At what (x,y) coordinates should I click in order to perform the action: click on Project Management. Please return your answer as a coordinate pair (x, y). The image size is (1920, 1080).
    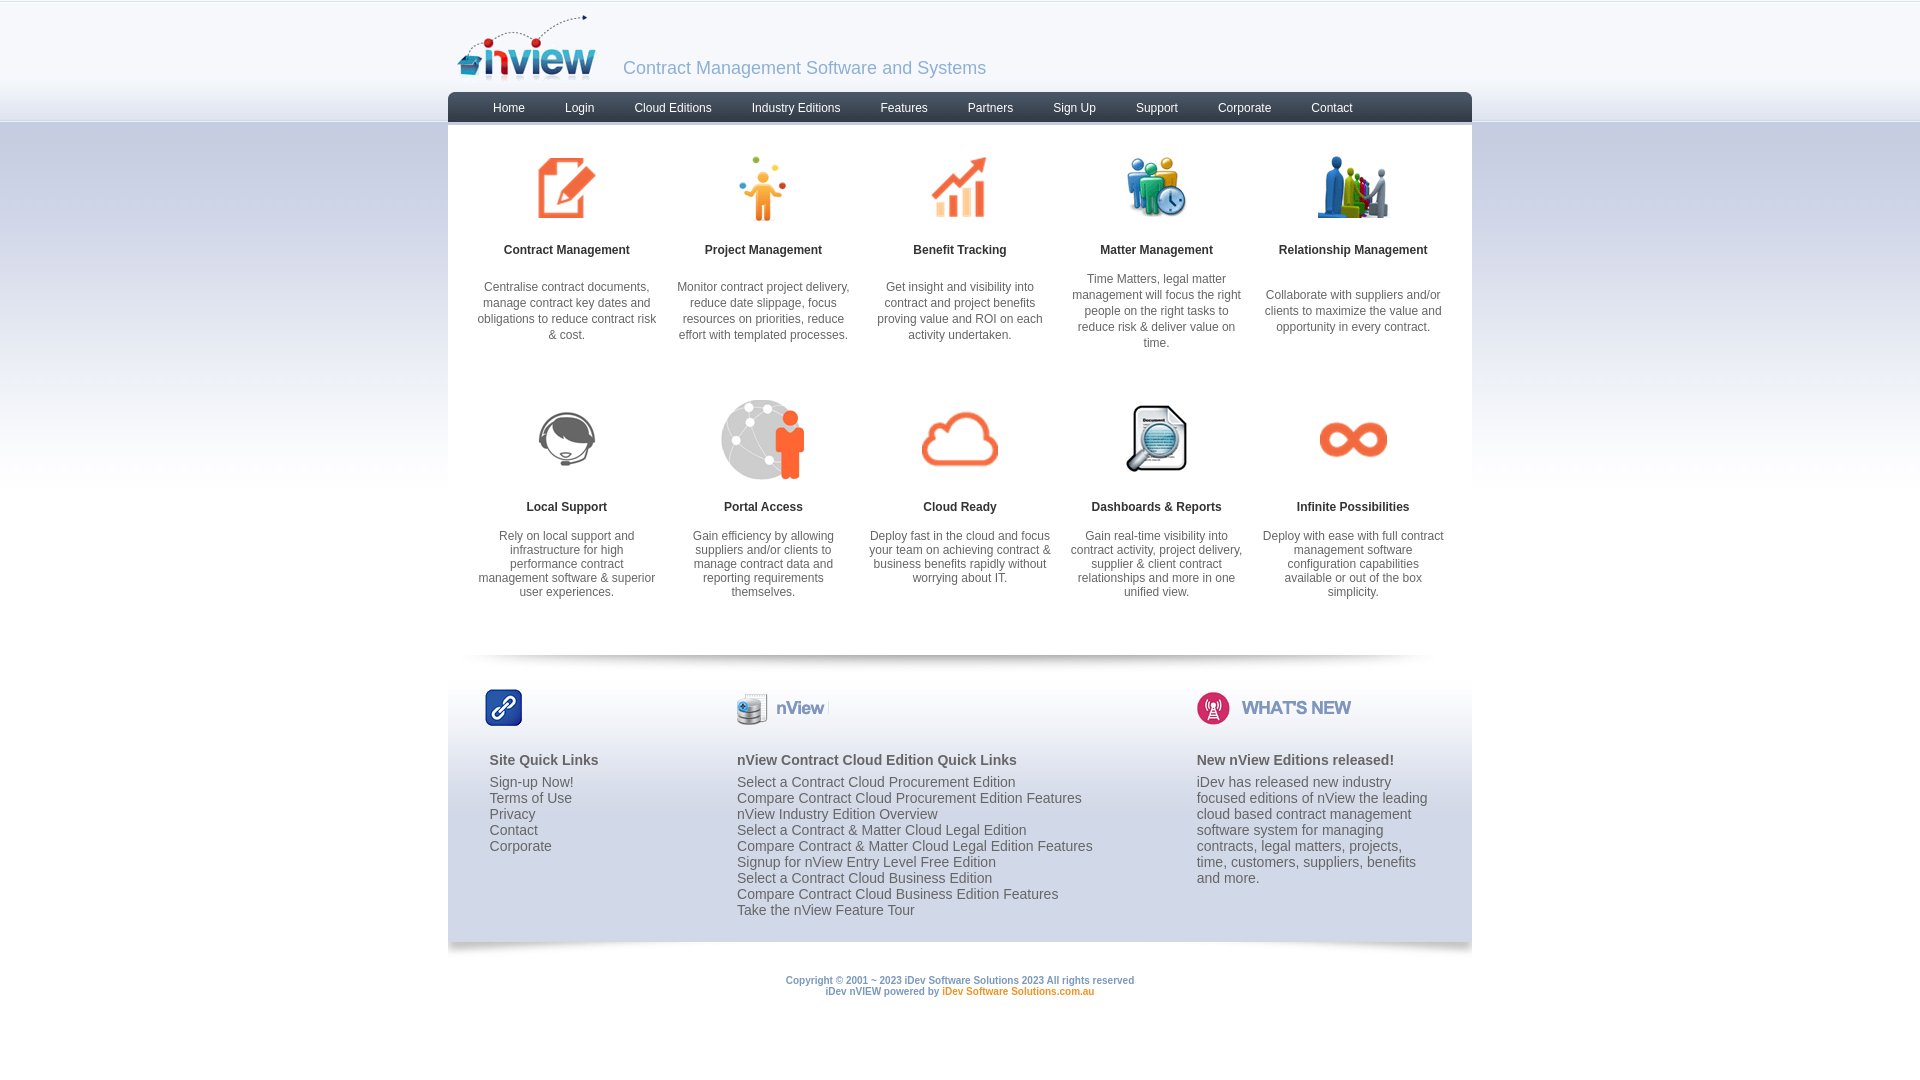
    Looking at the image, I should click on (764, 250).